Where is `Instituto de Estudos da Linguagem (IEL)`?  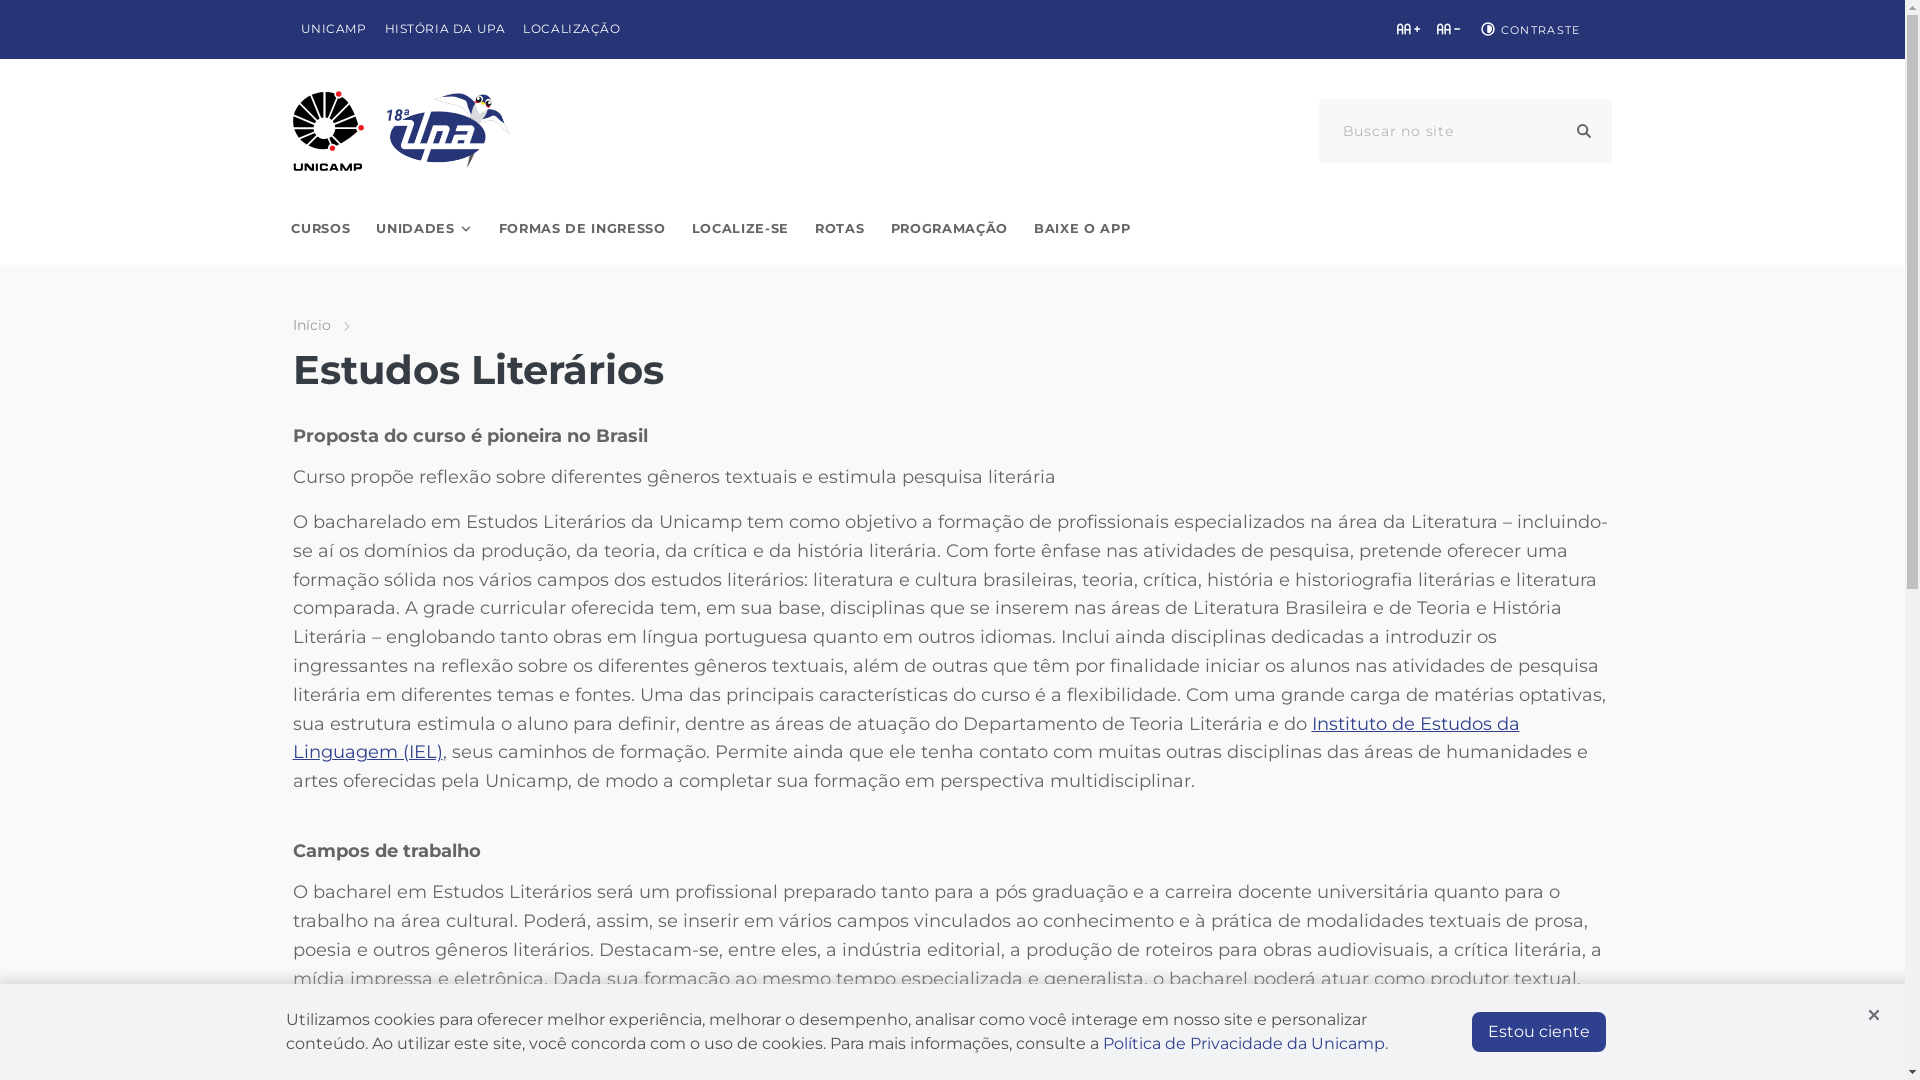 Instituto de Estudos da Linguagem (IEL) is located at coordinates (906, 738).